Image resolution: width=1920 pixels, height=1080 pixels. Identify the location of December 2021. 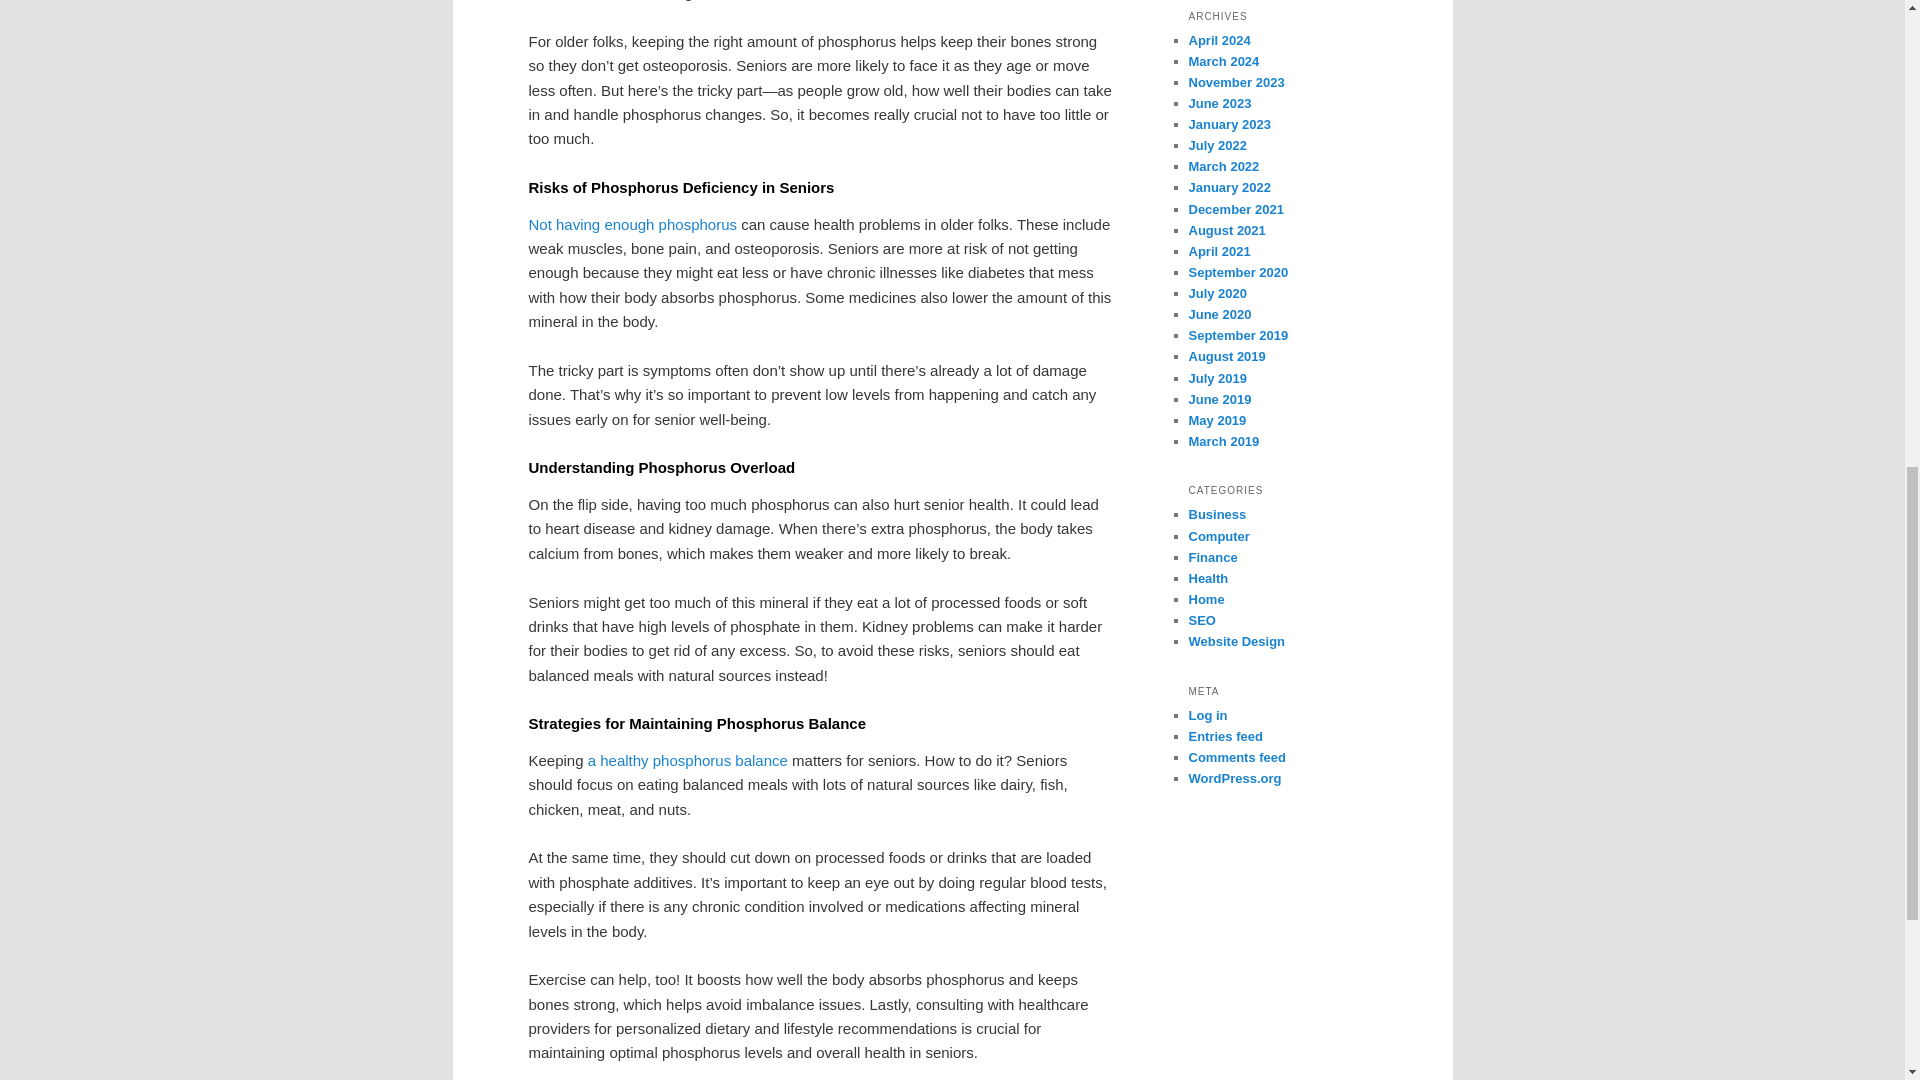
(1235, 209).